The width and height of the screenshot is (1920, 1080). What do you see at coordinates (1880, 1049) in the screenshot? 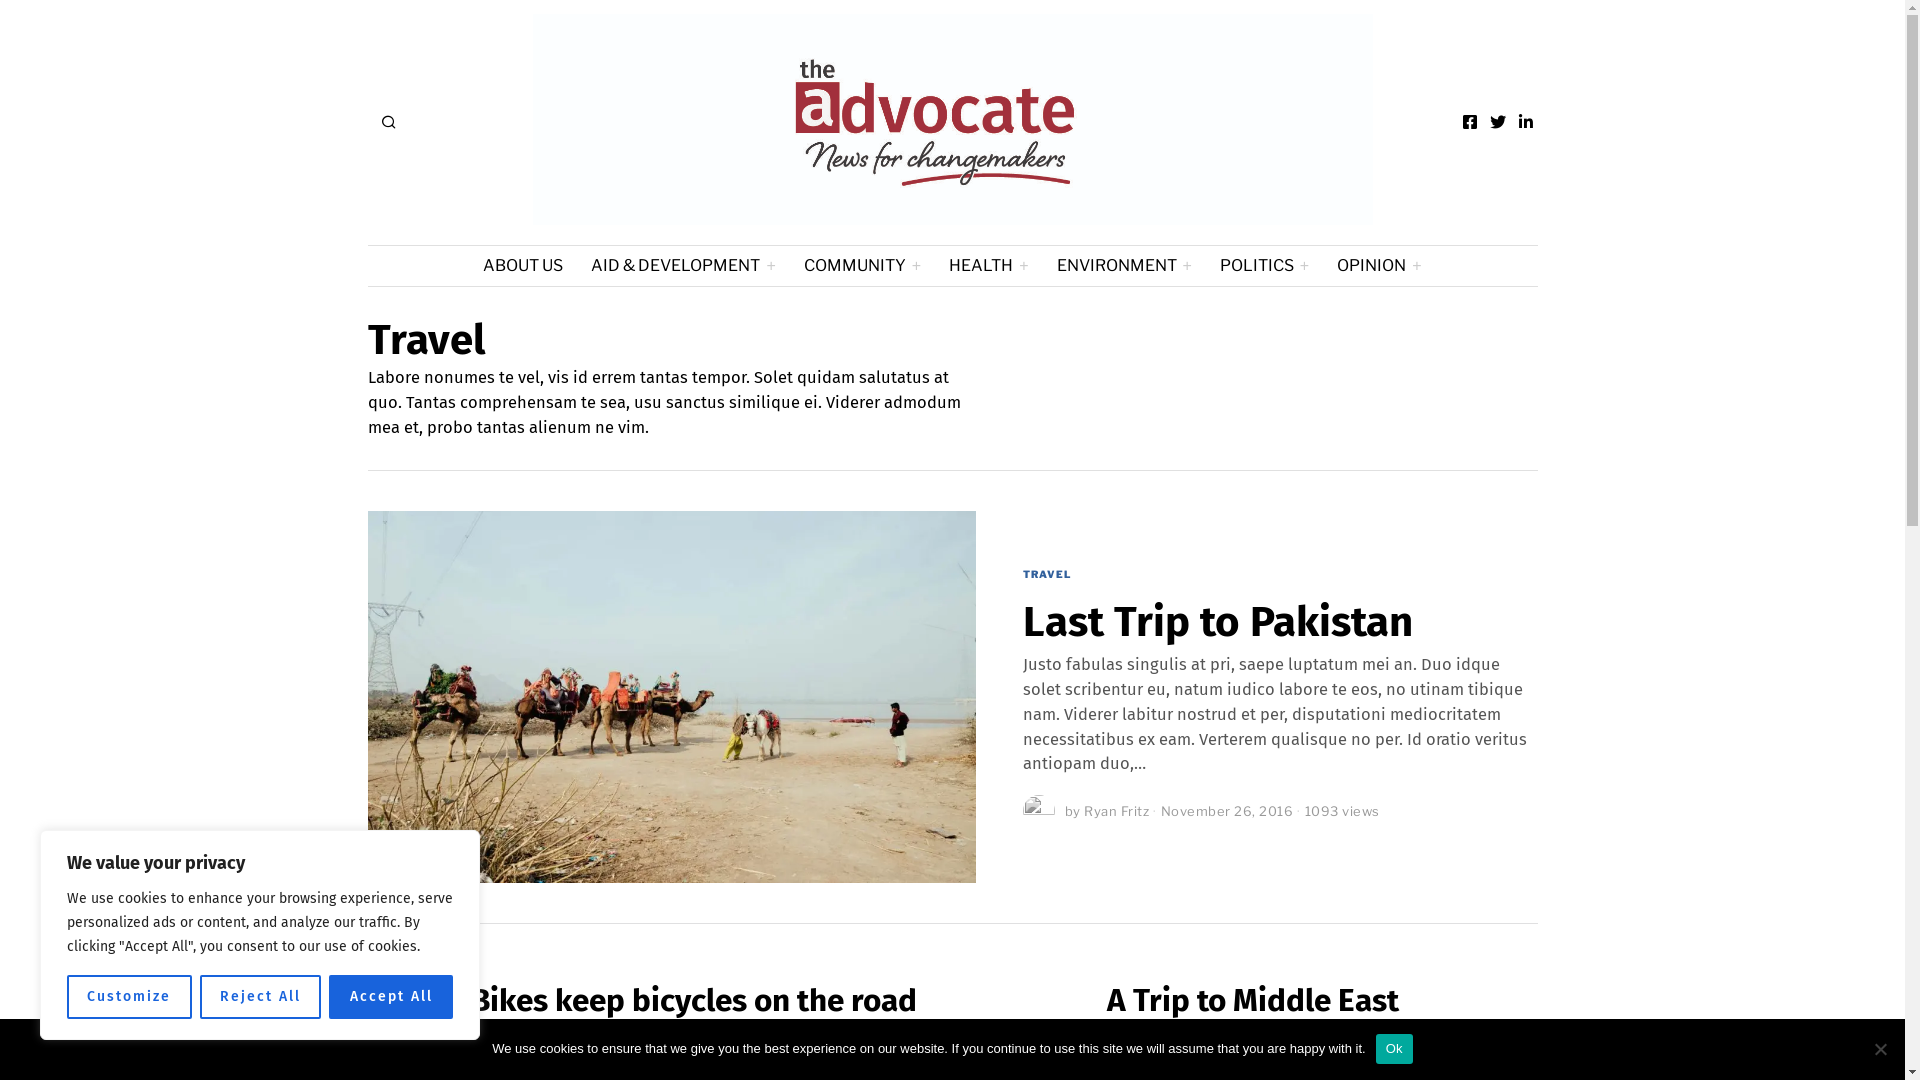
I see `No` at bounding box center [1880, 1049].